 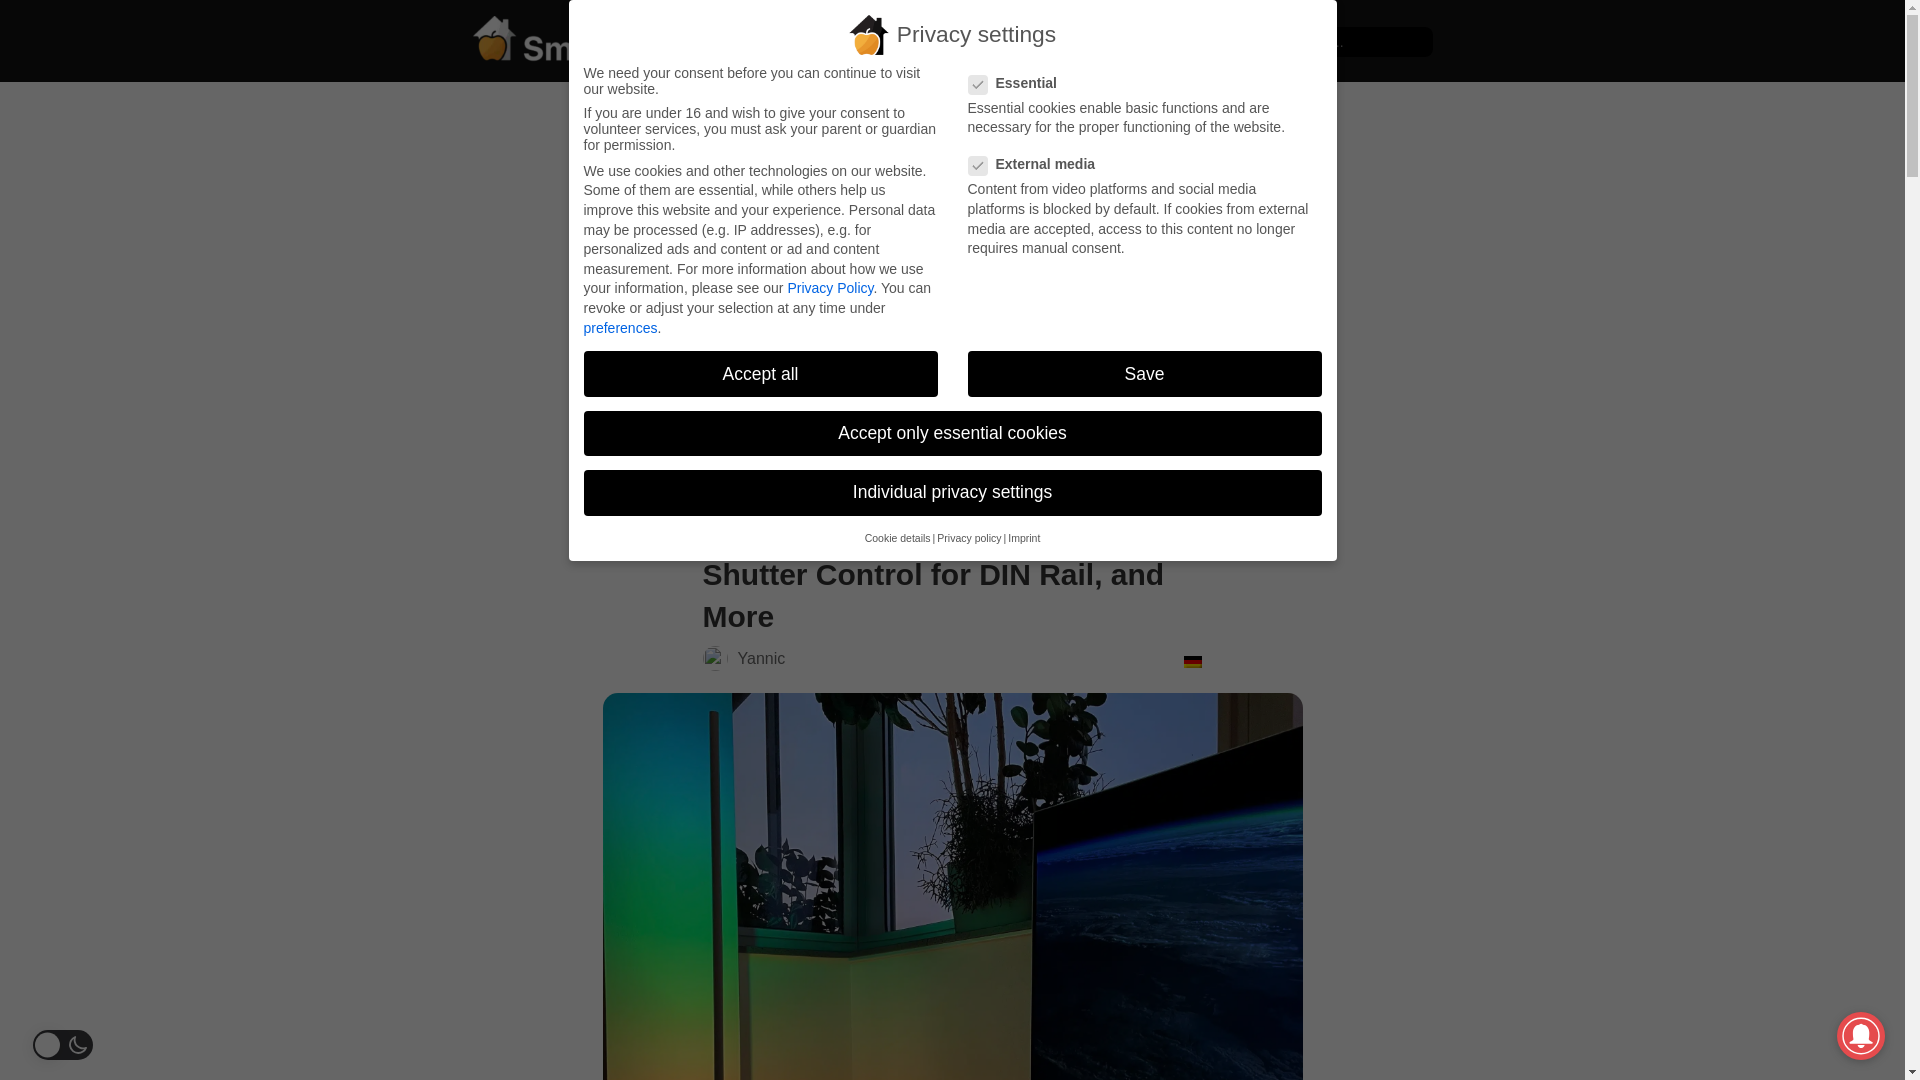 What do you see at coordinates (620, 327) in the screenshot?
I see `preferences` at bounding box center [620, 327].